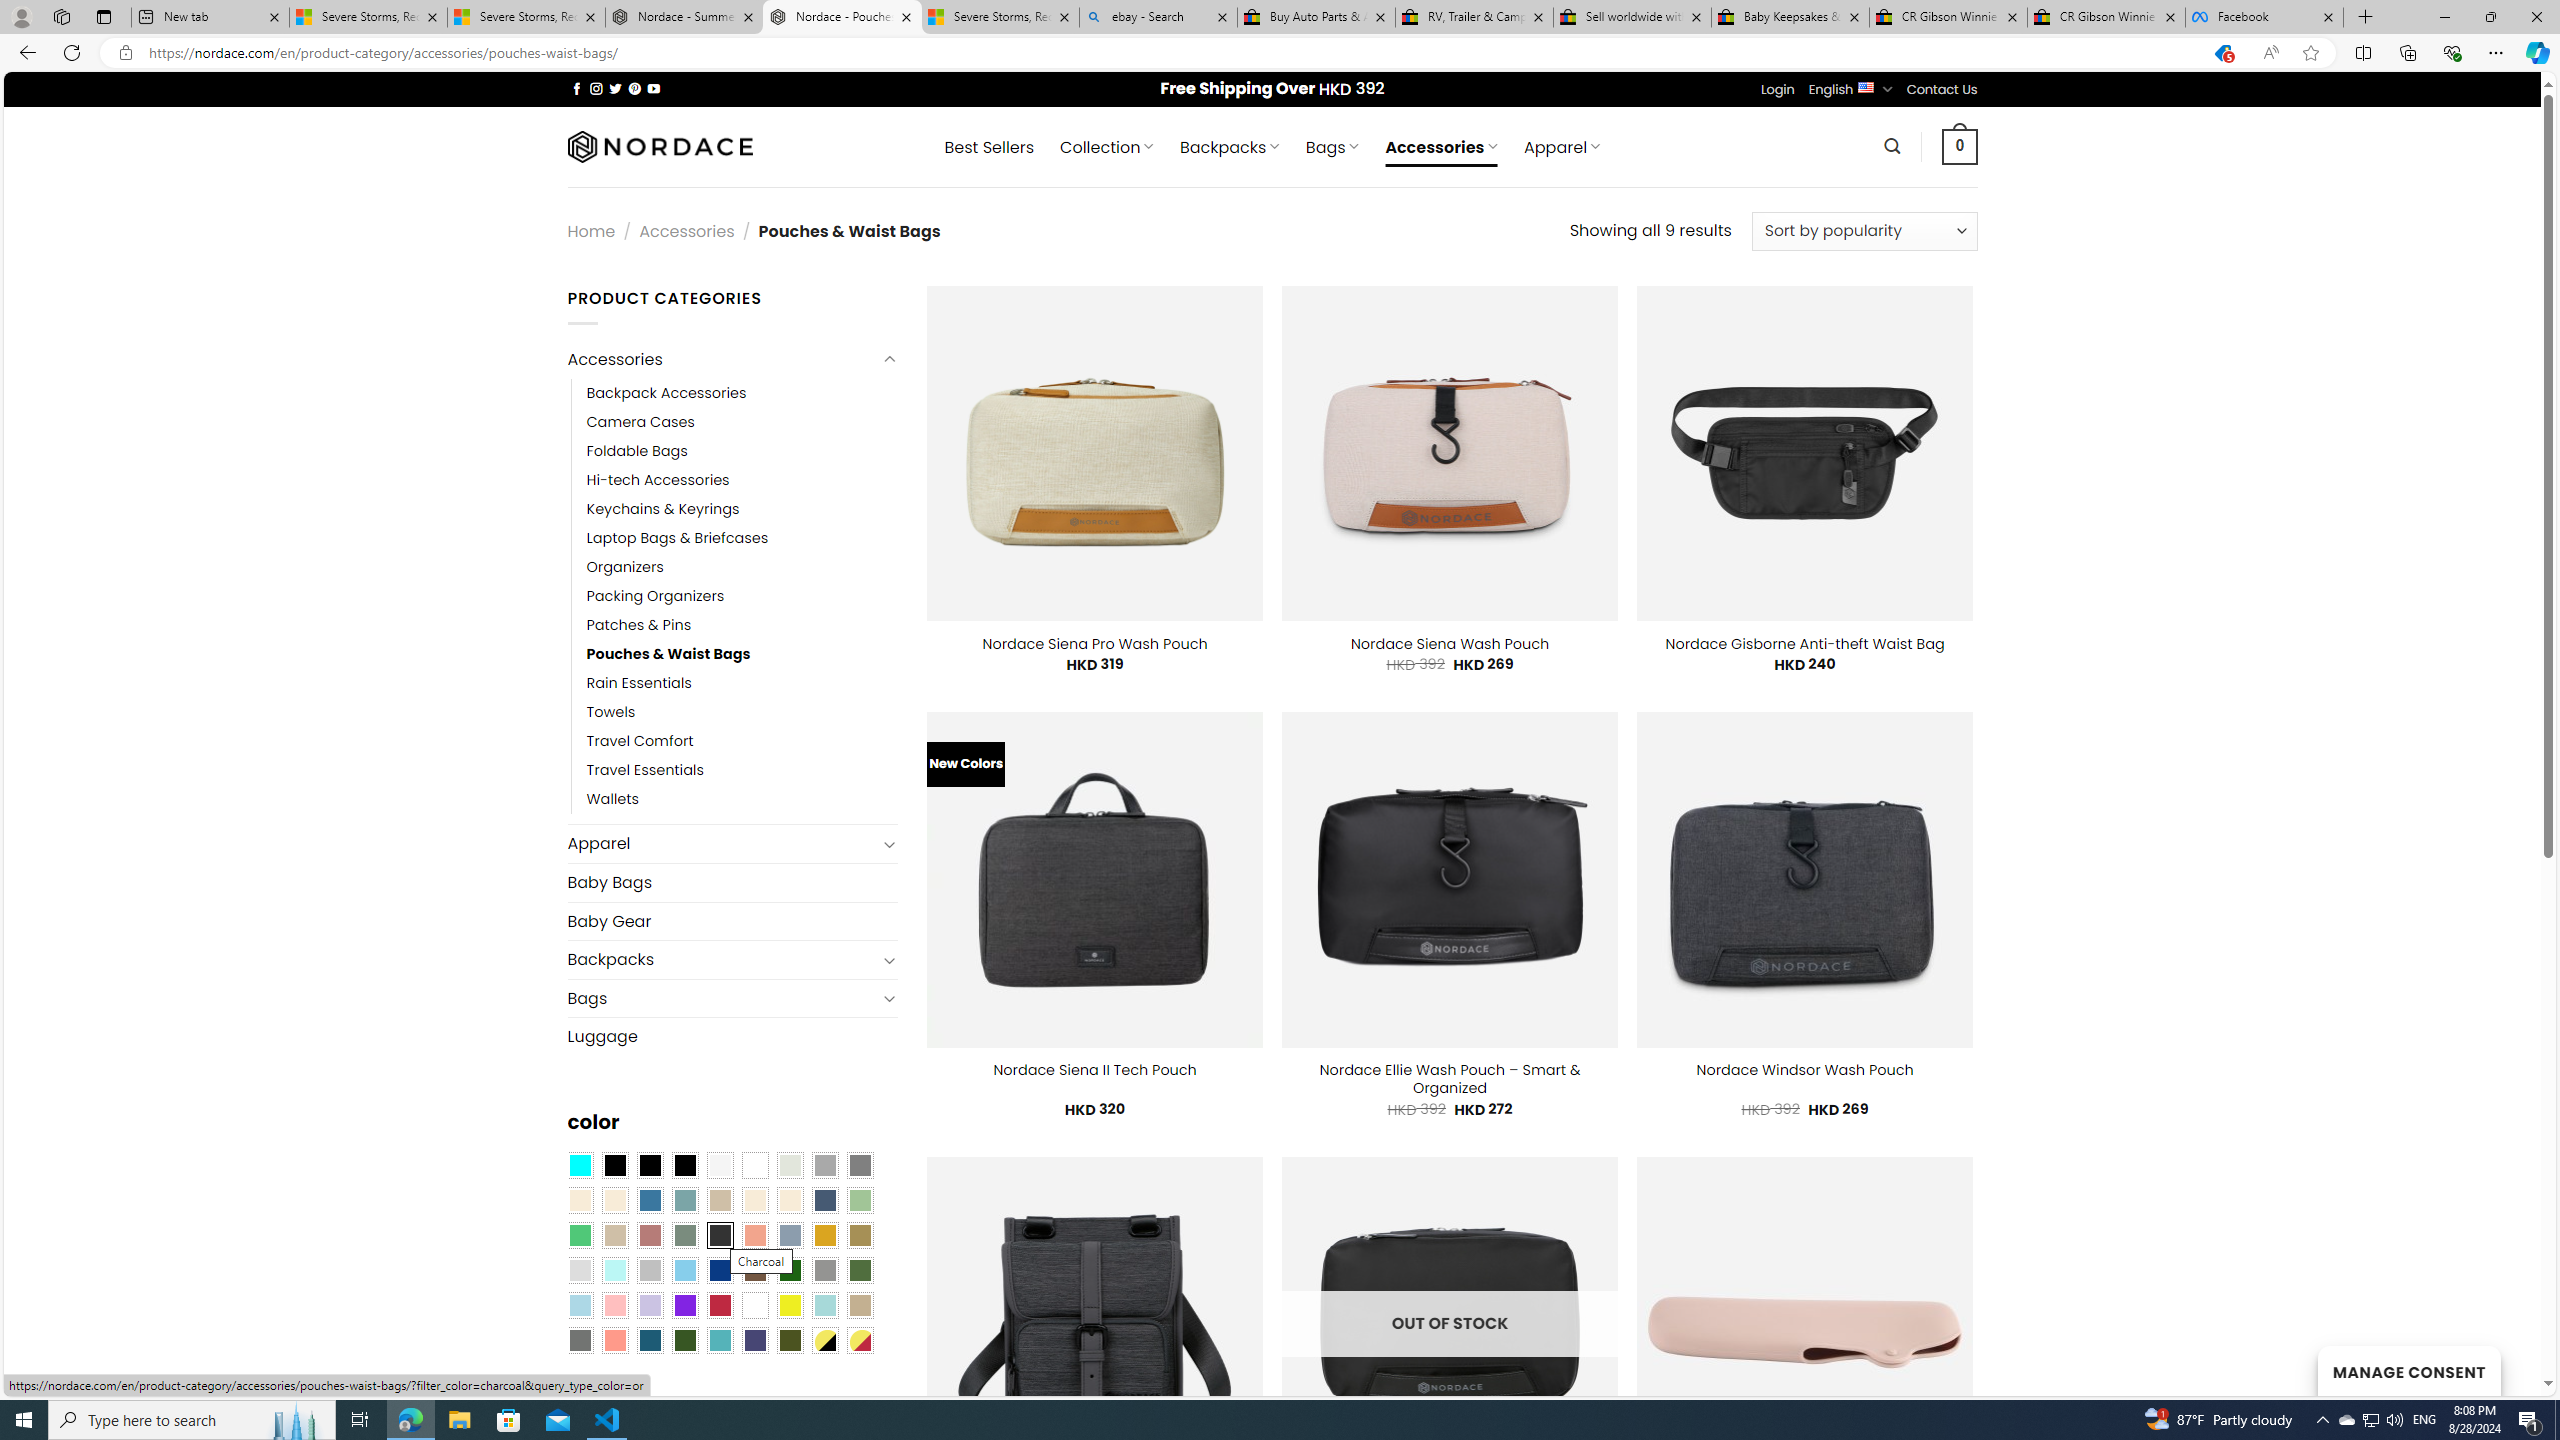 The width and height of the screenshot is (2560, 1440). Describe the element at coordinates (614, 1340) in the screenshot. I see `Peach Pink` at that location.